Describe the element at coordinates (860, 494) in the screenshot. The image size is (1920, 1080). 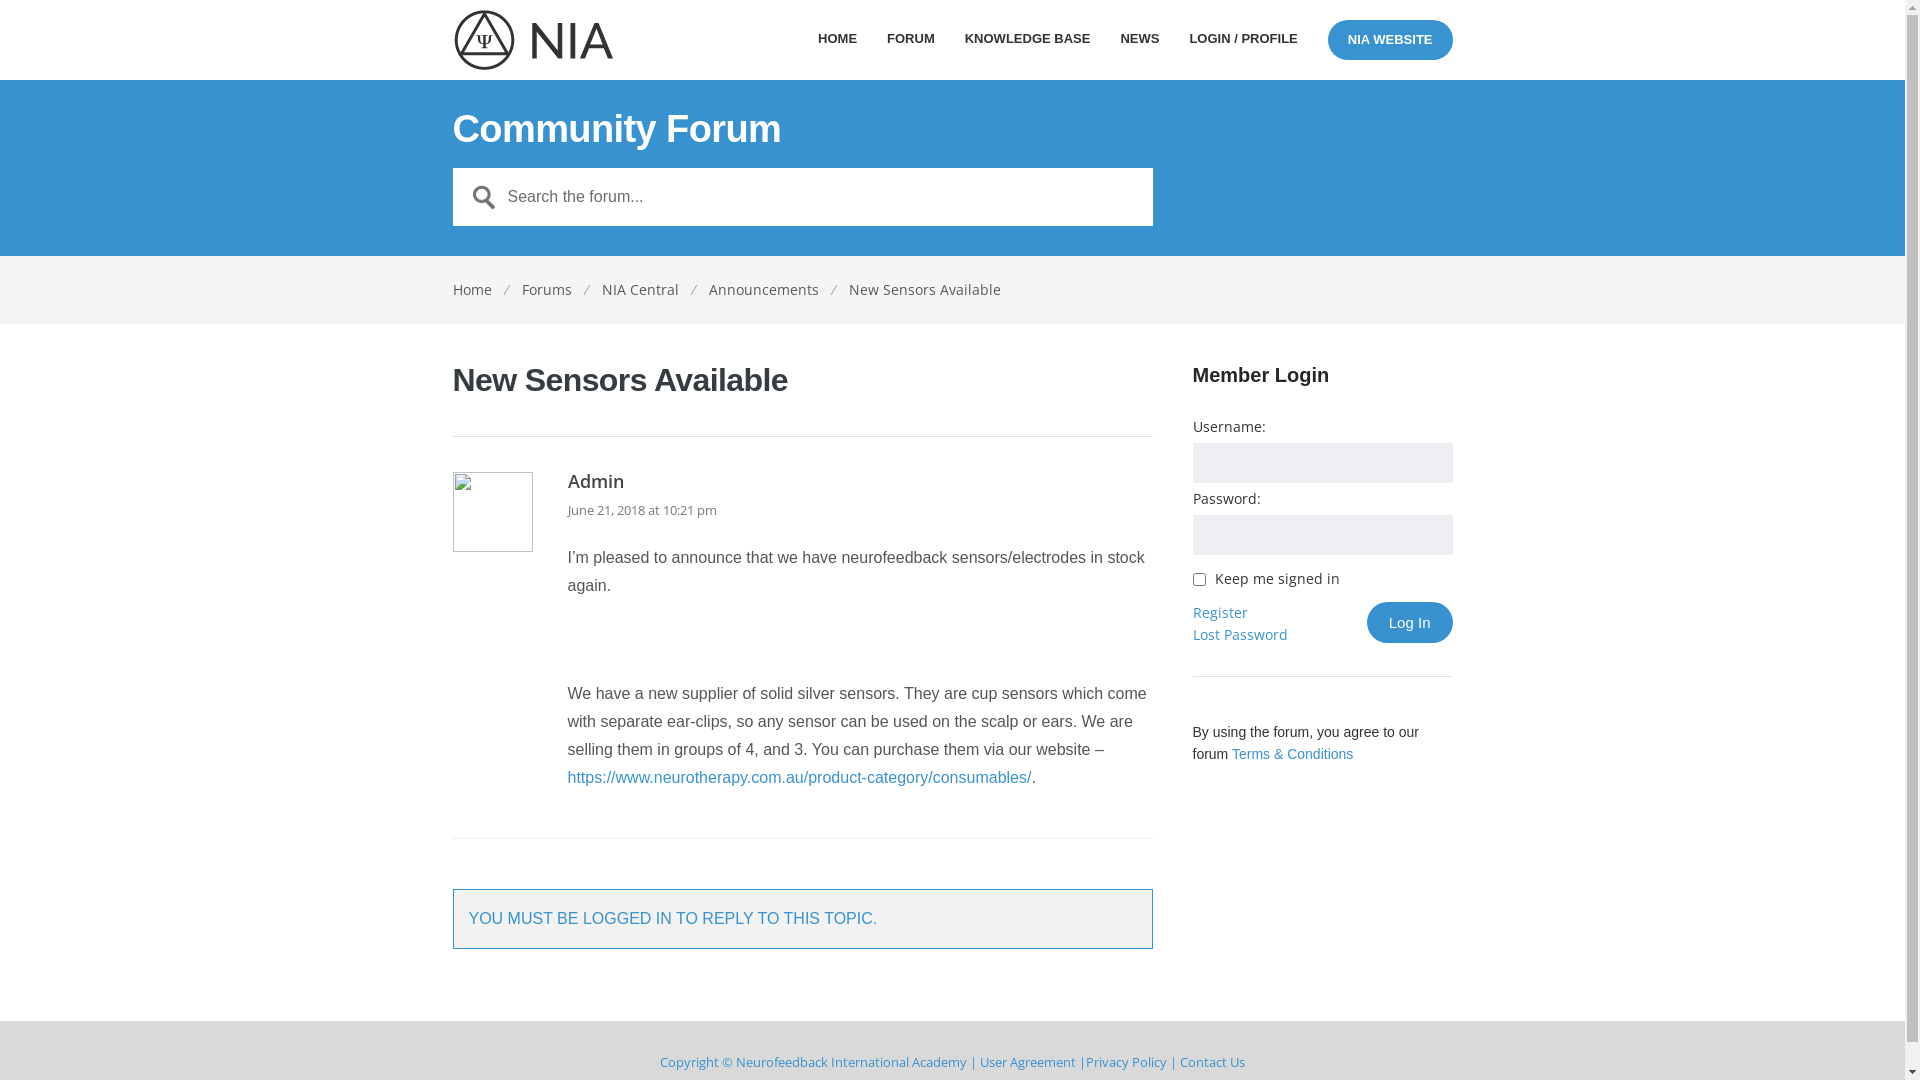
I see `Admin` at that location.